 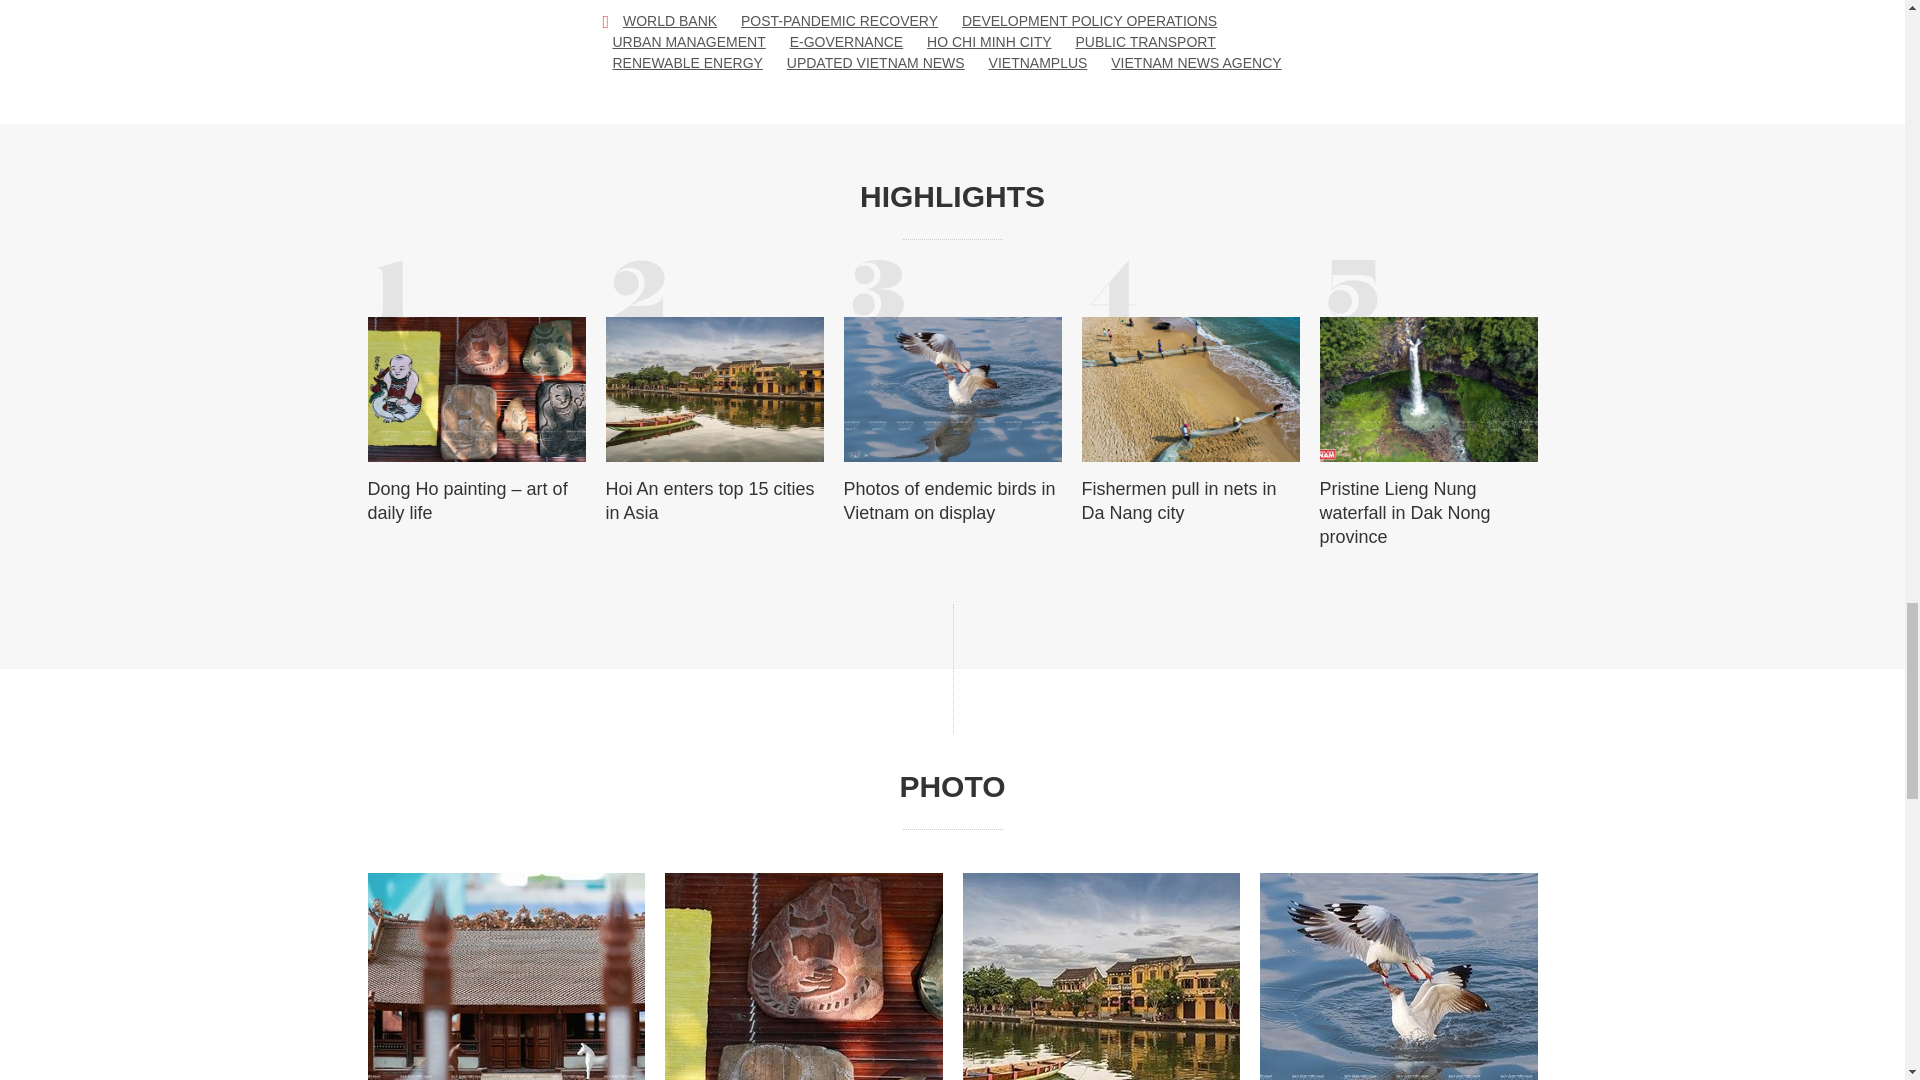 I want to click on POST-PANDEMIC RECOVERY, so click(x=840, y=21).